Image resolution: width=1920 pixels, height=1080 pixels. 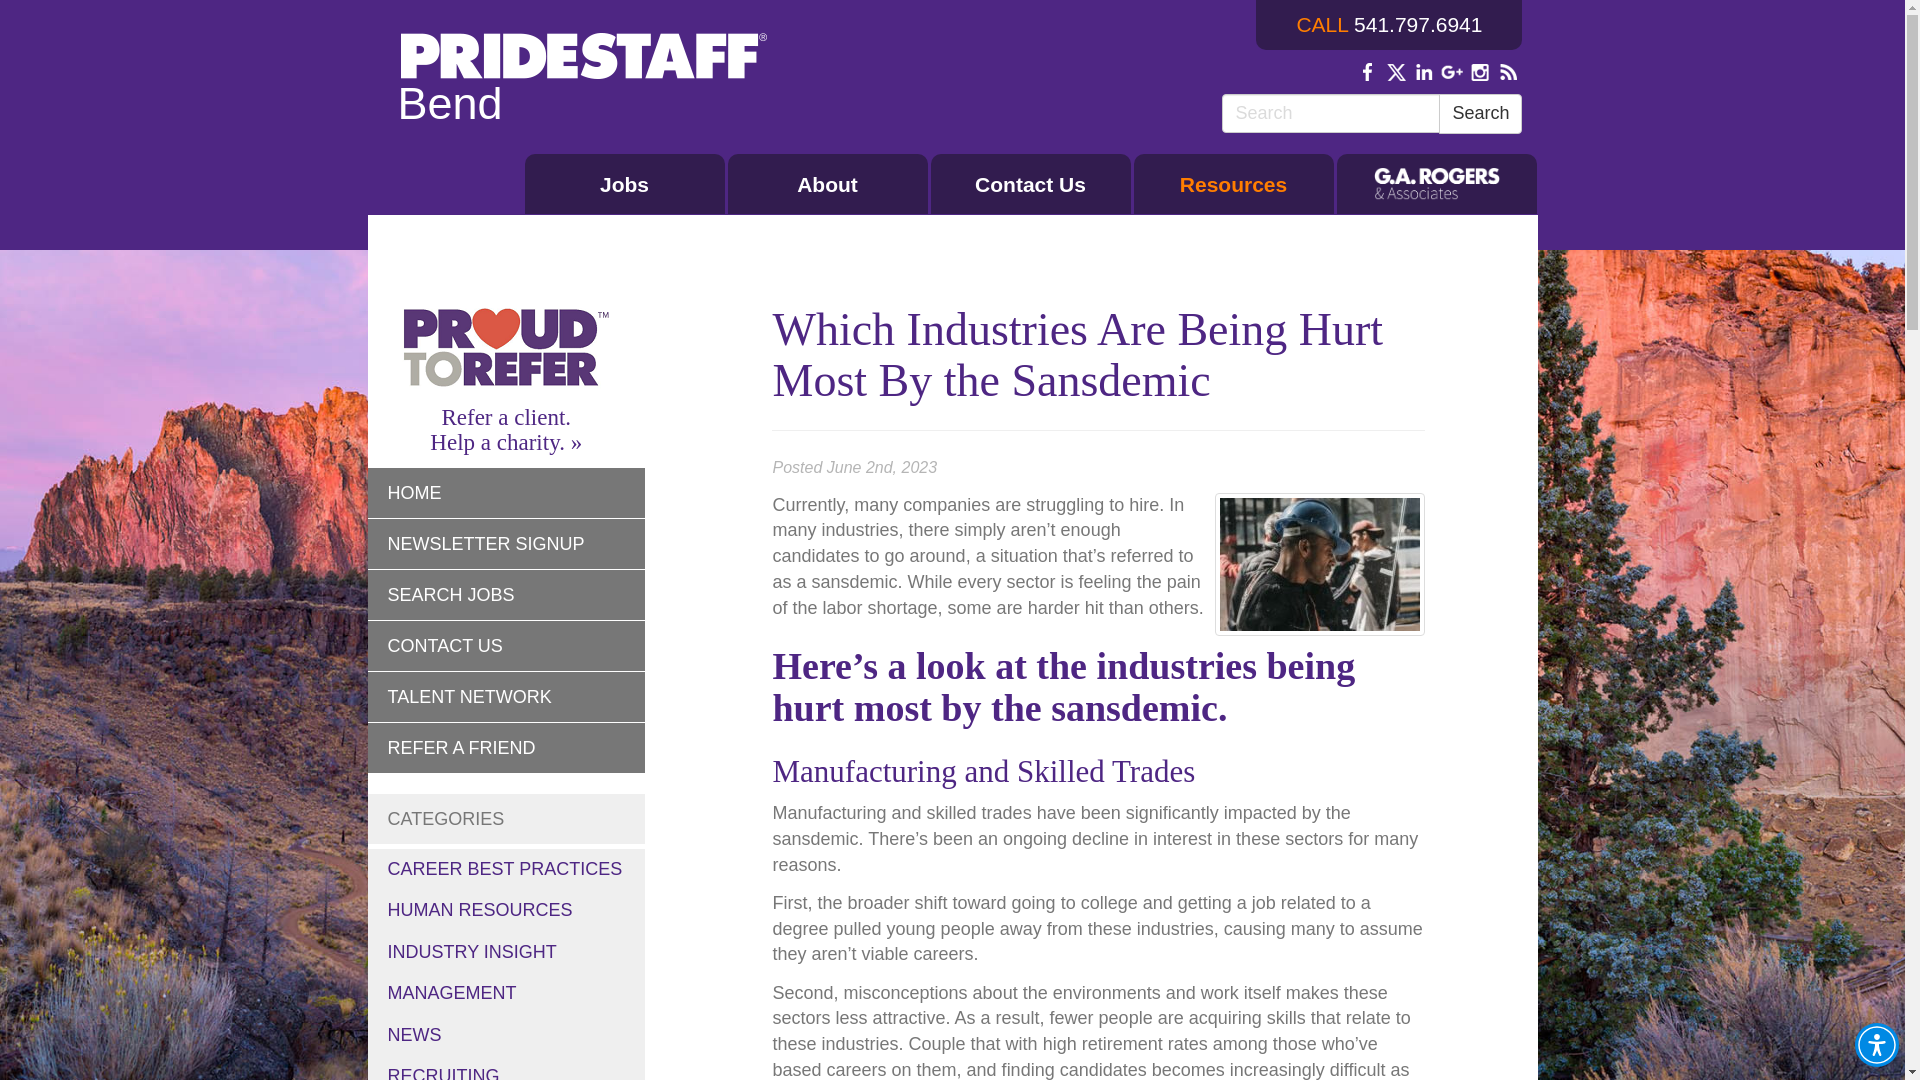 I want to click on Accessibility Menu, so click(x=1876, y=1044).